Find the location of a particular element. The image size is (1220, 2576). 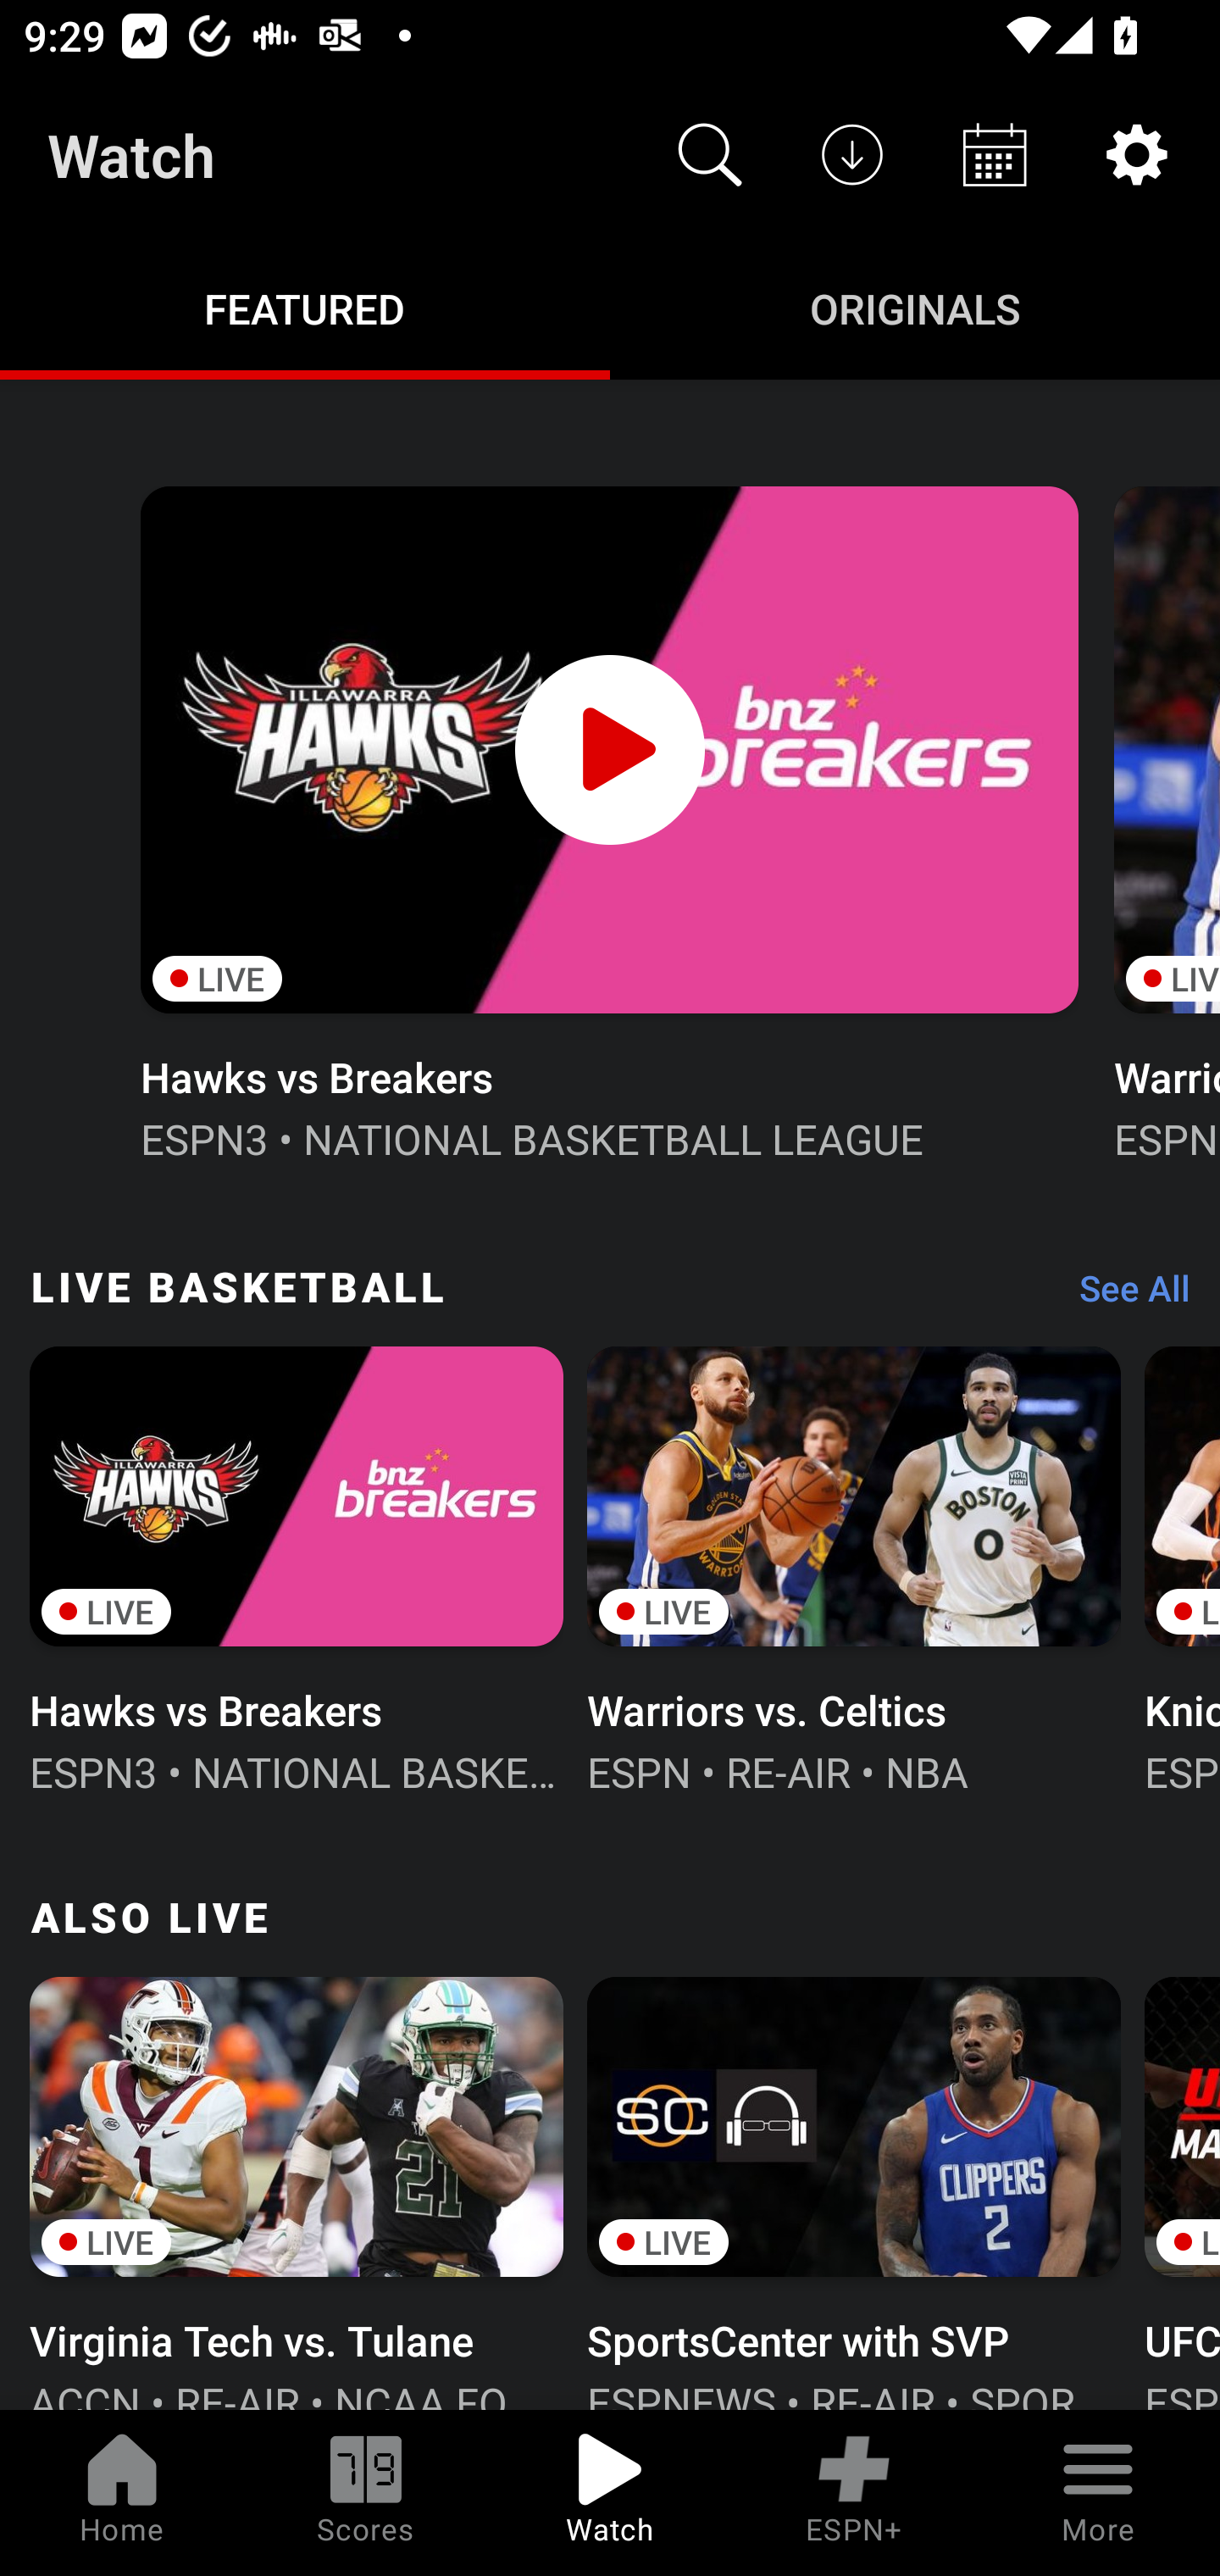

Search is located at coordinates (710, 154).